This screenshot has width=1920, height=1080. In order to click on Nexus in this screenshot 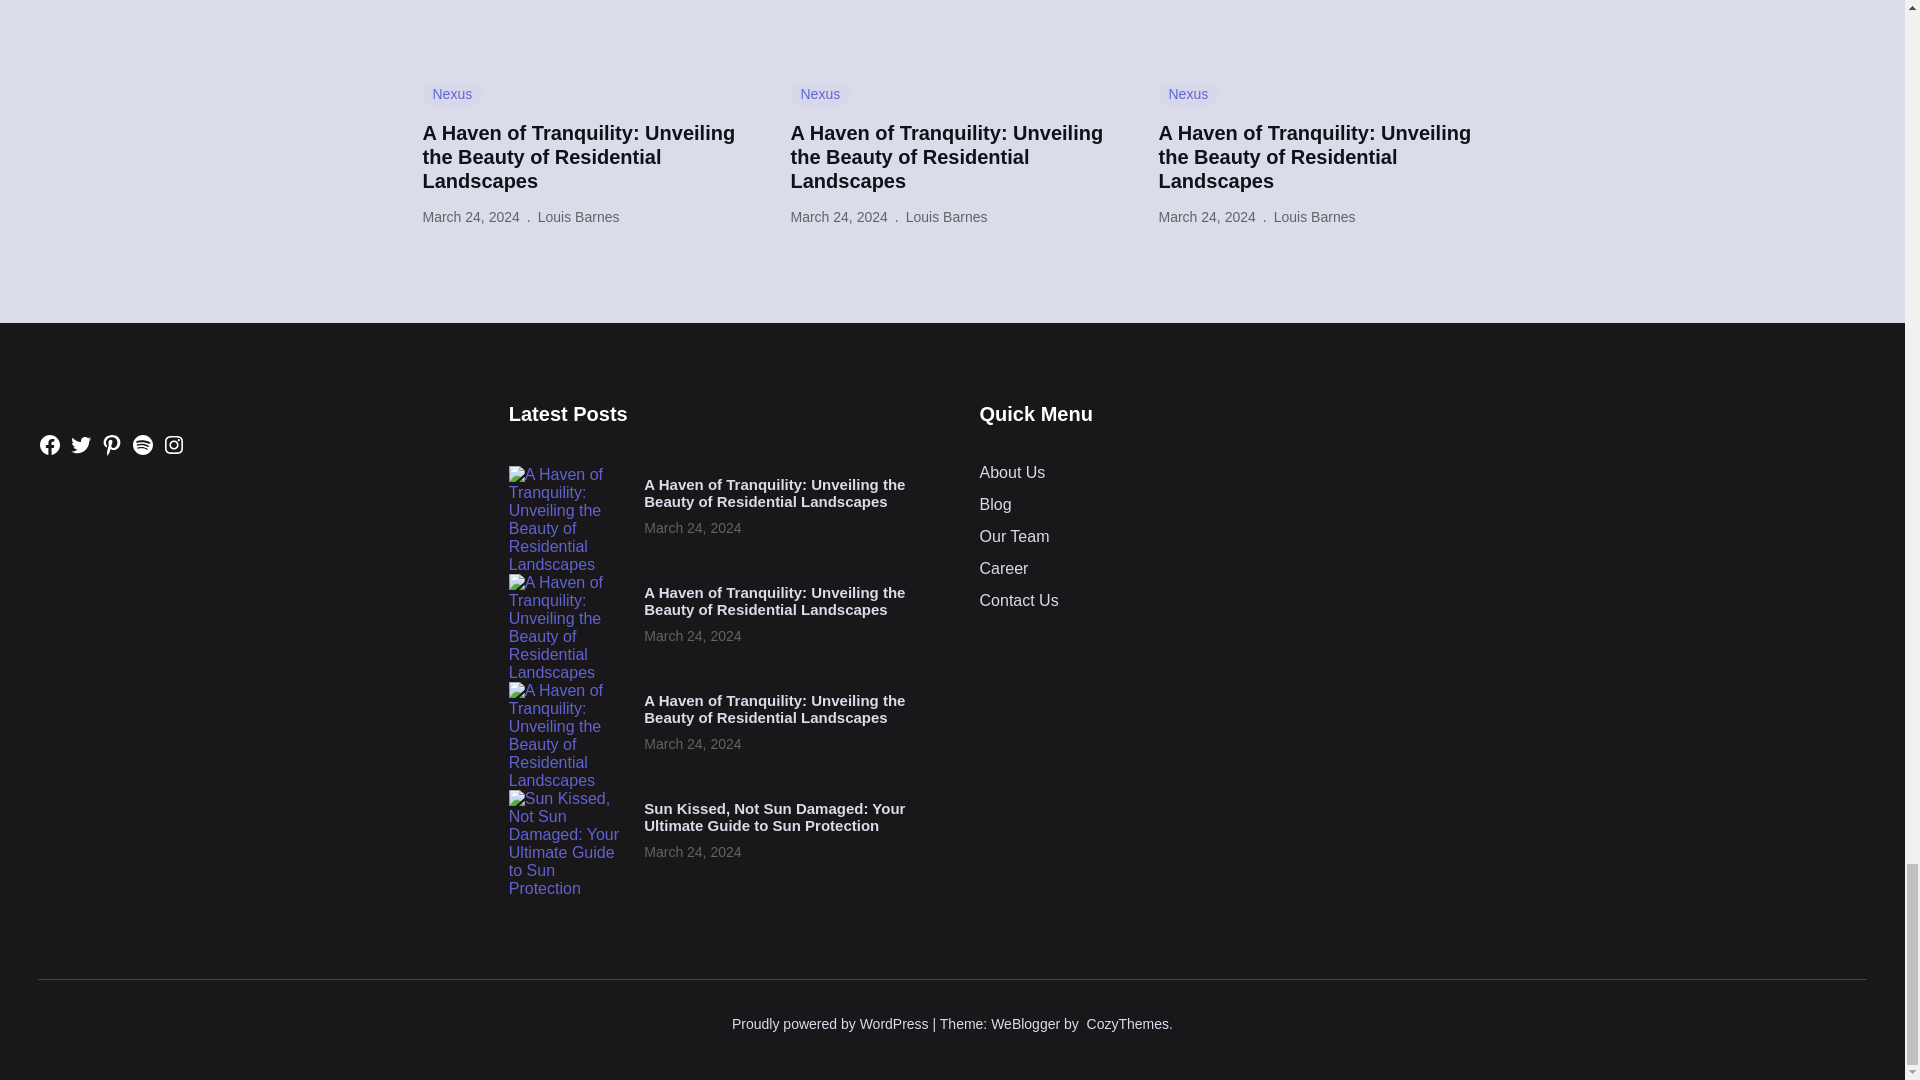, I will do `click(452, 94)`.